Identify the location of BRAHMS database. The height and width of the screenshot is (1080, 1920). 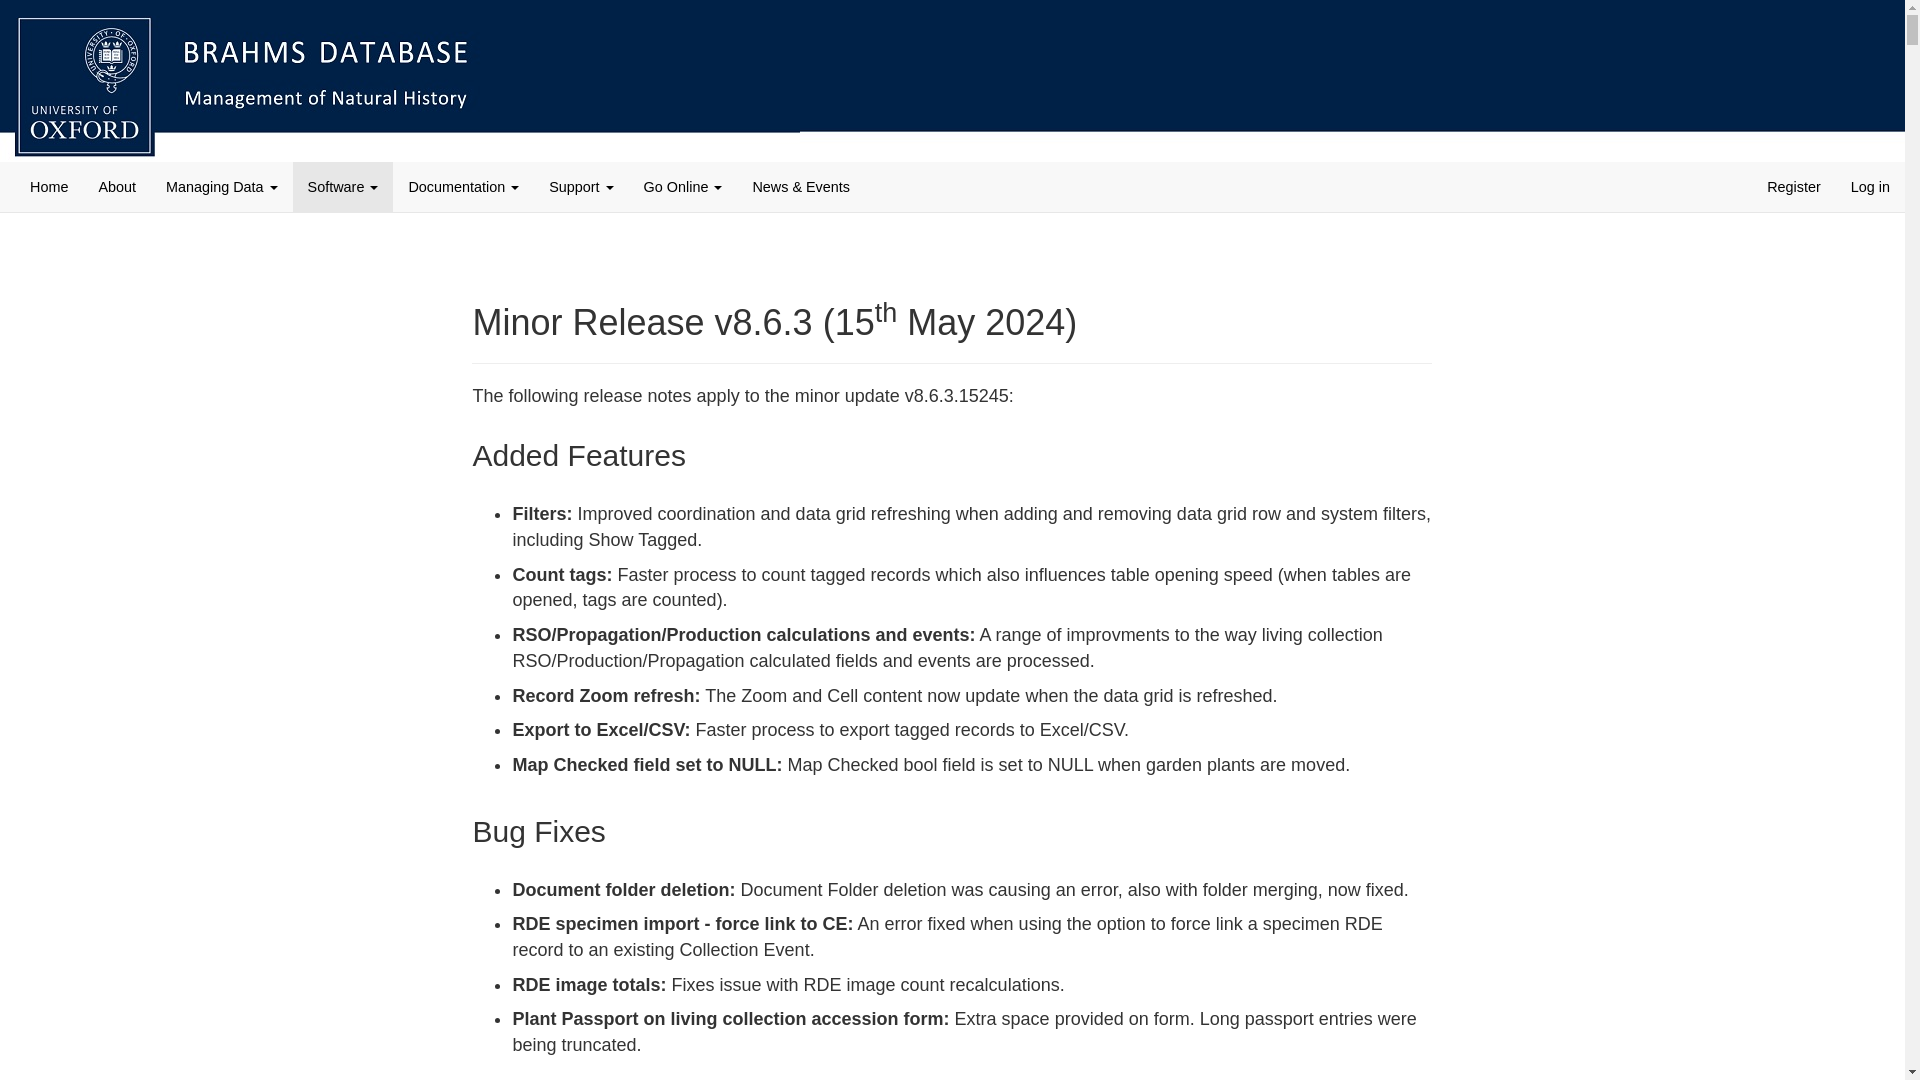
(400, 81).